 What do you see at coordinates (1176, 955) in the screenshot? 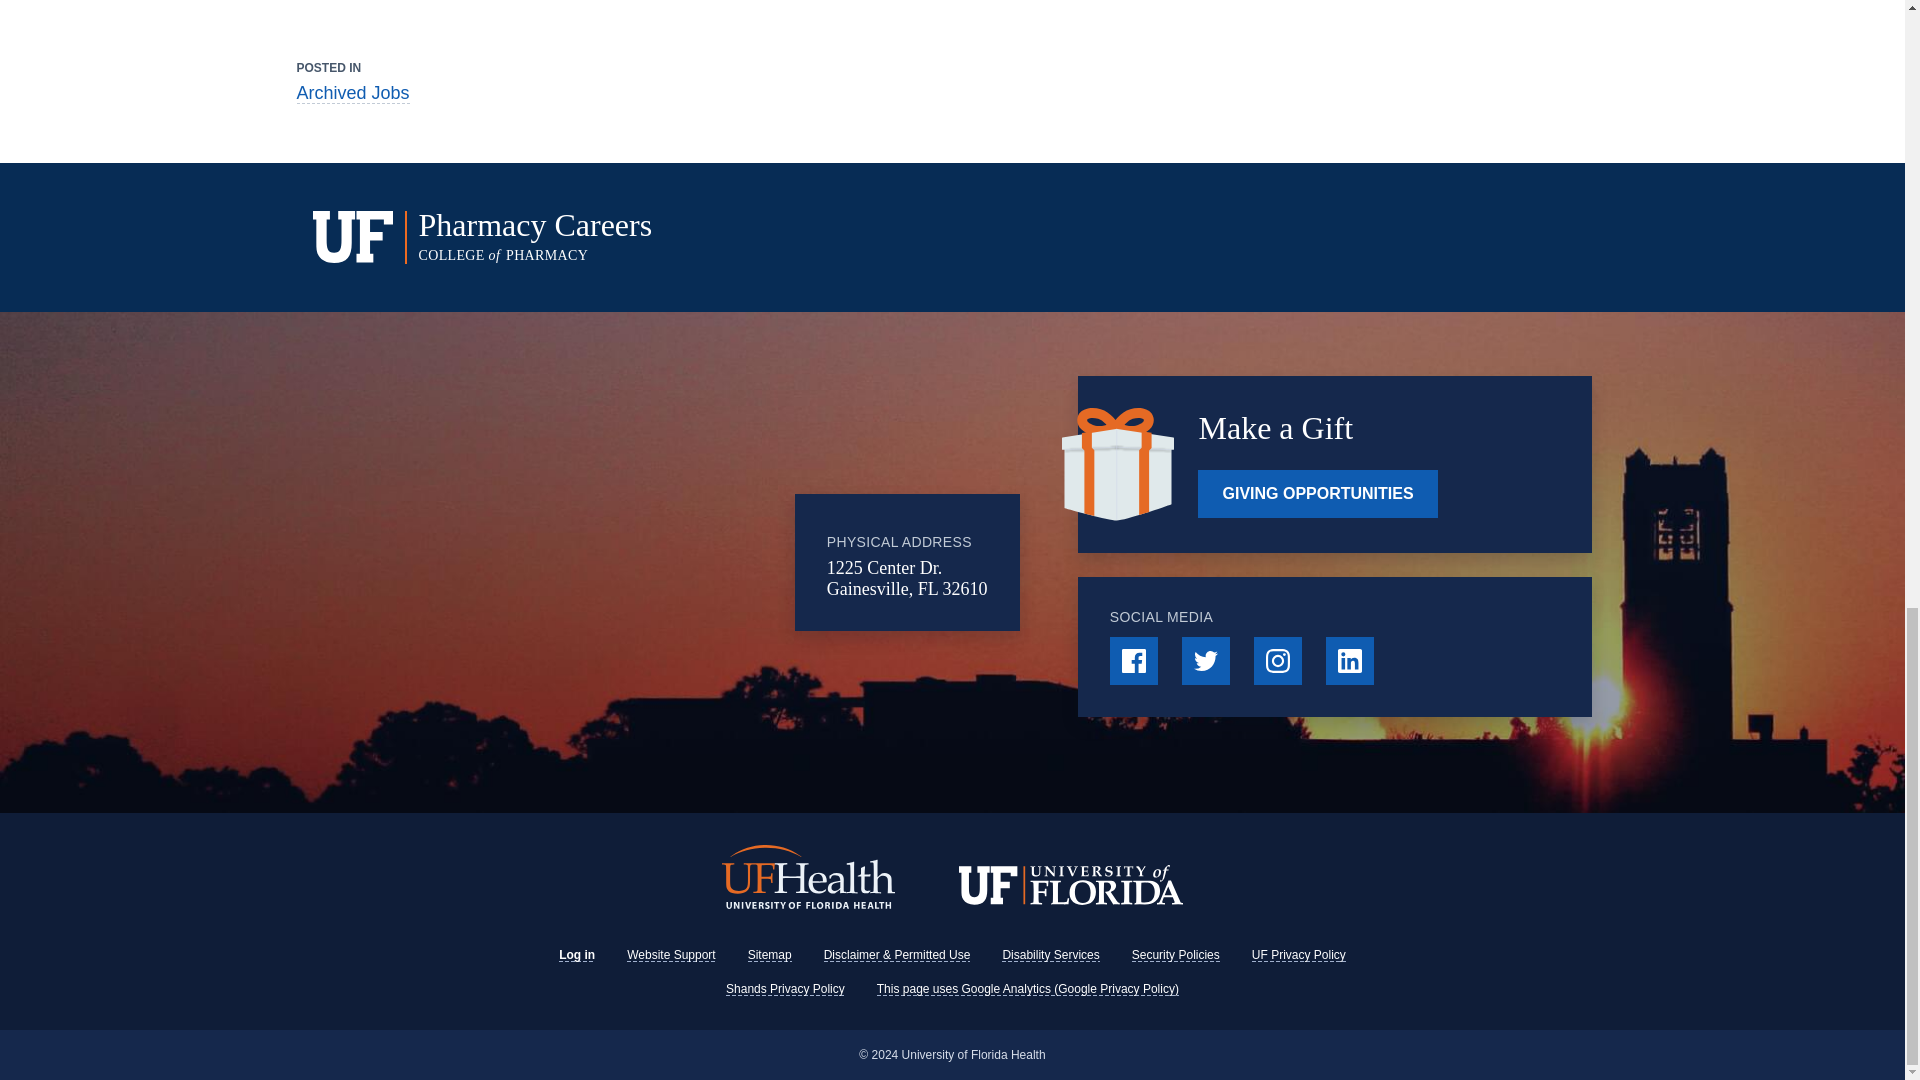
I see `Security Policies` at bounding box center [1176, 955].